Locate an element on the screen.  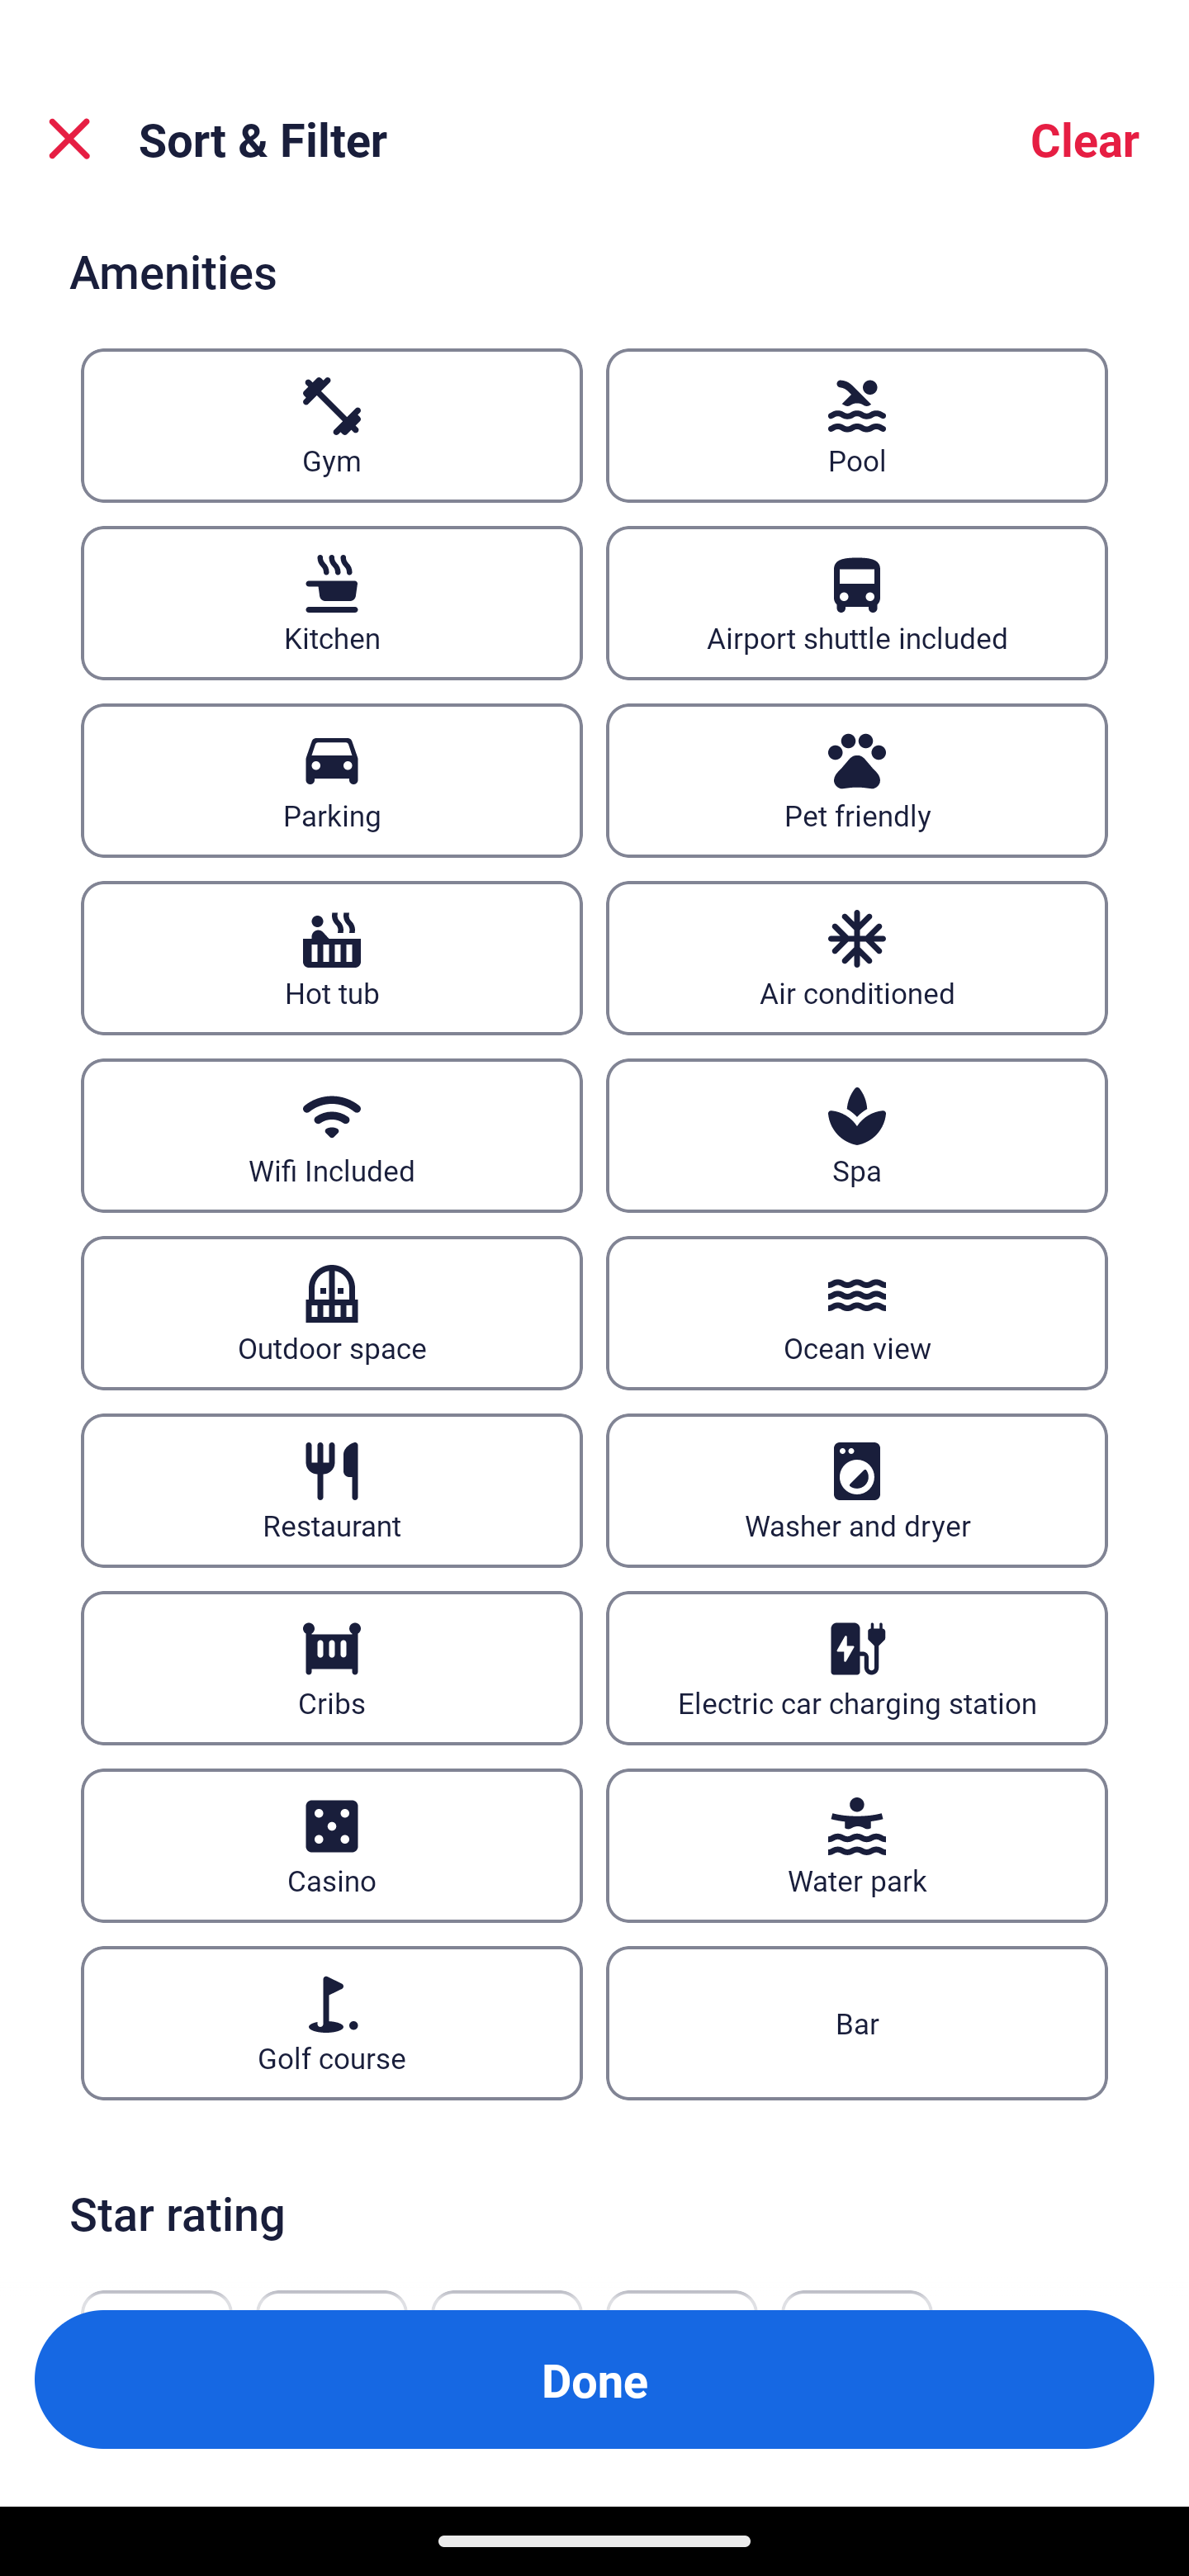
Ocean view is located at coordinates (857, 1313).